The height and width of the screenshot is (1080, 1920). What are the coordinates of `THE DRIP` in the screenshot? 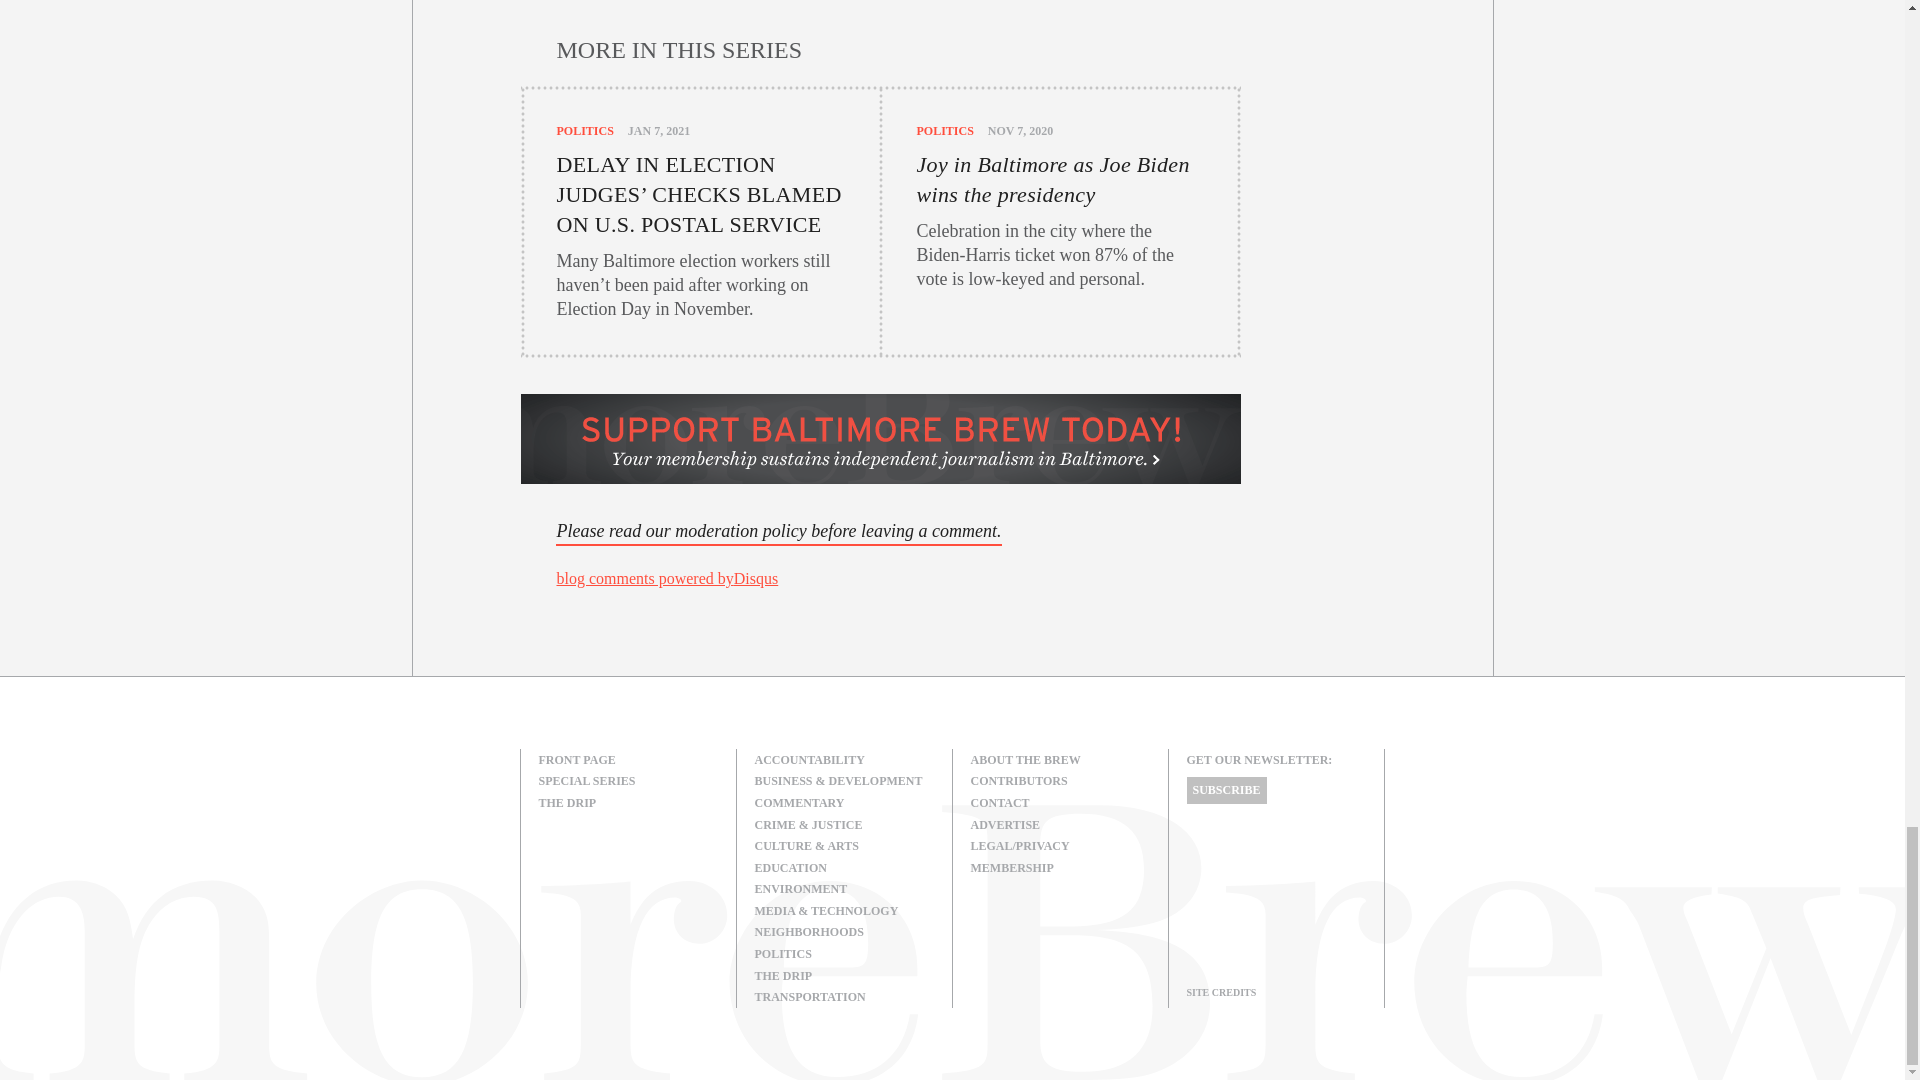 It's located at (628, 804).